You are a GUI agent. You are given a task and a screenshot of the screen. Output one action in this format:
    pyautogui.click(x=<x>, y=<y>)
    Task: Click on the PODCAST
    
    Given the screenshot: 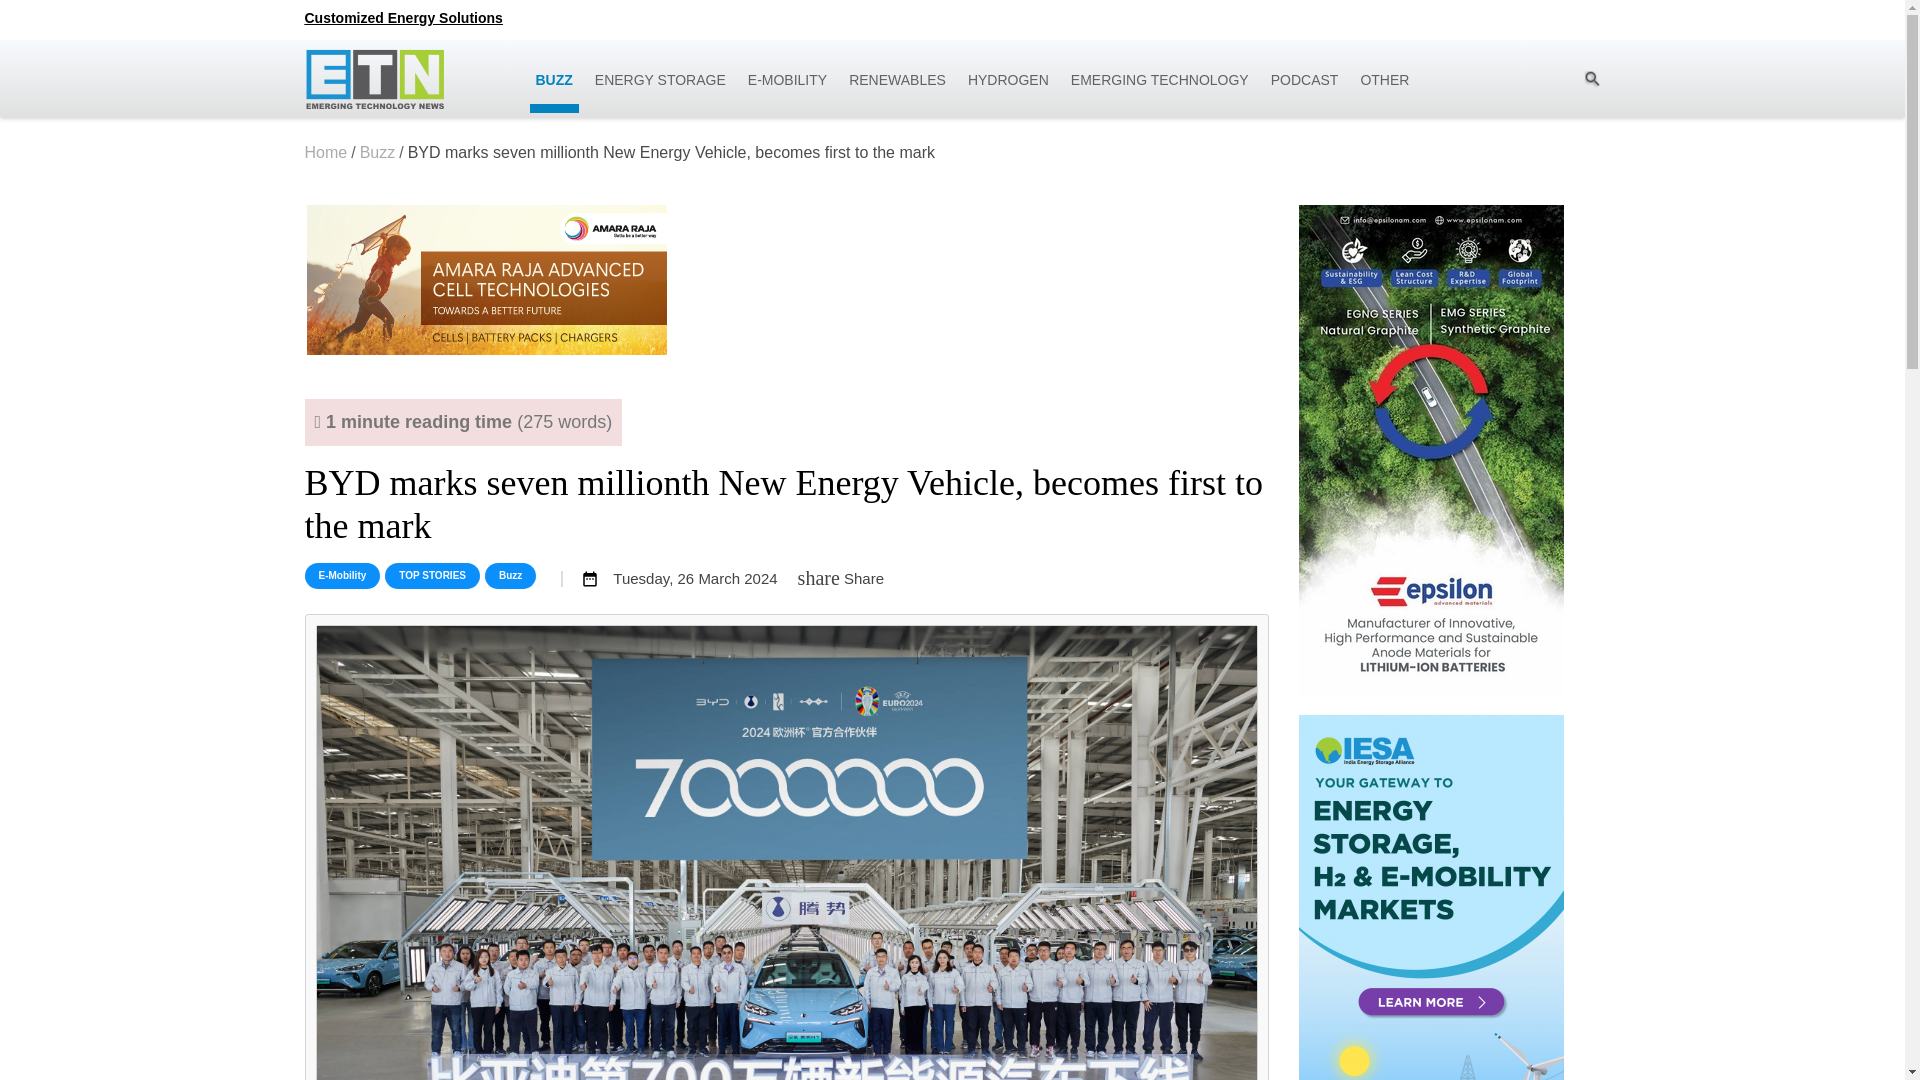 What is the action you would take?
    pyautogui.click(x=1305, y=85)
    